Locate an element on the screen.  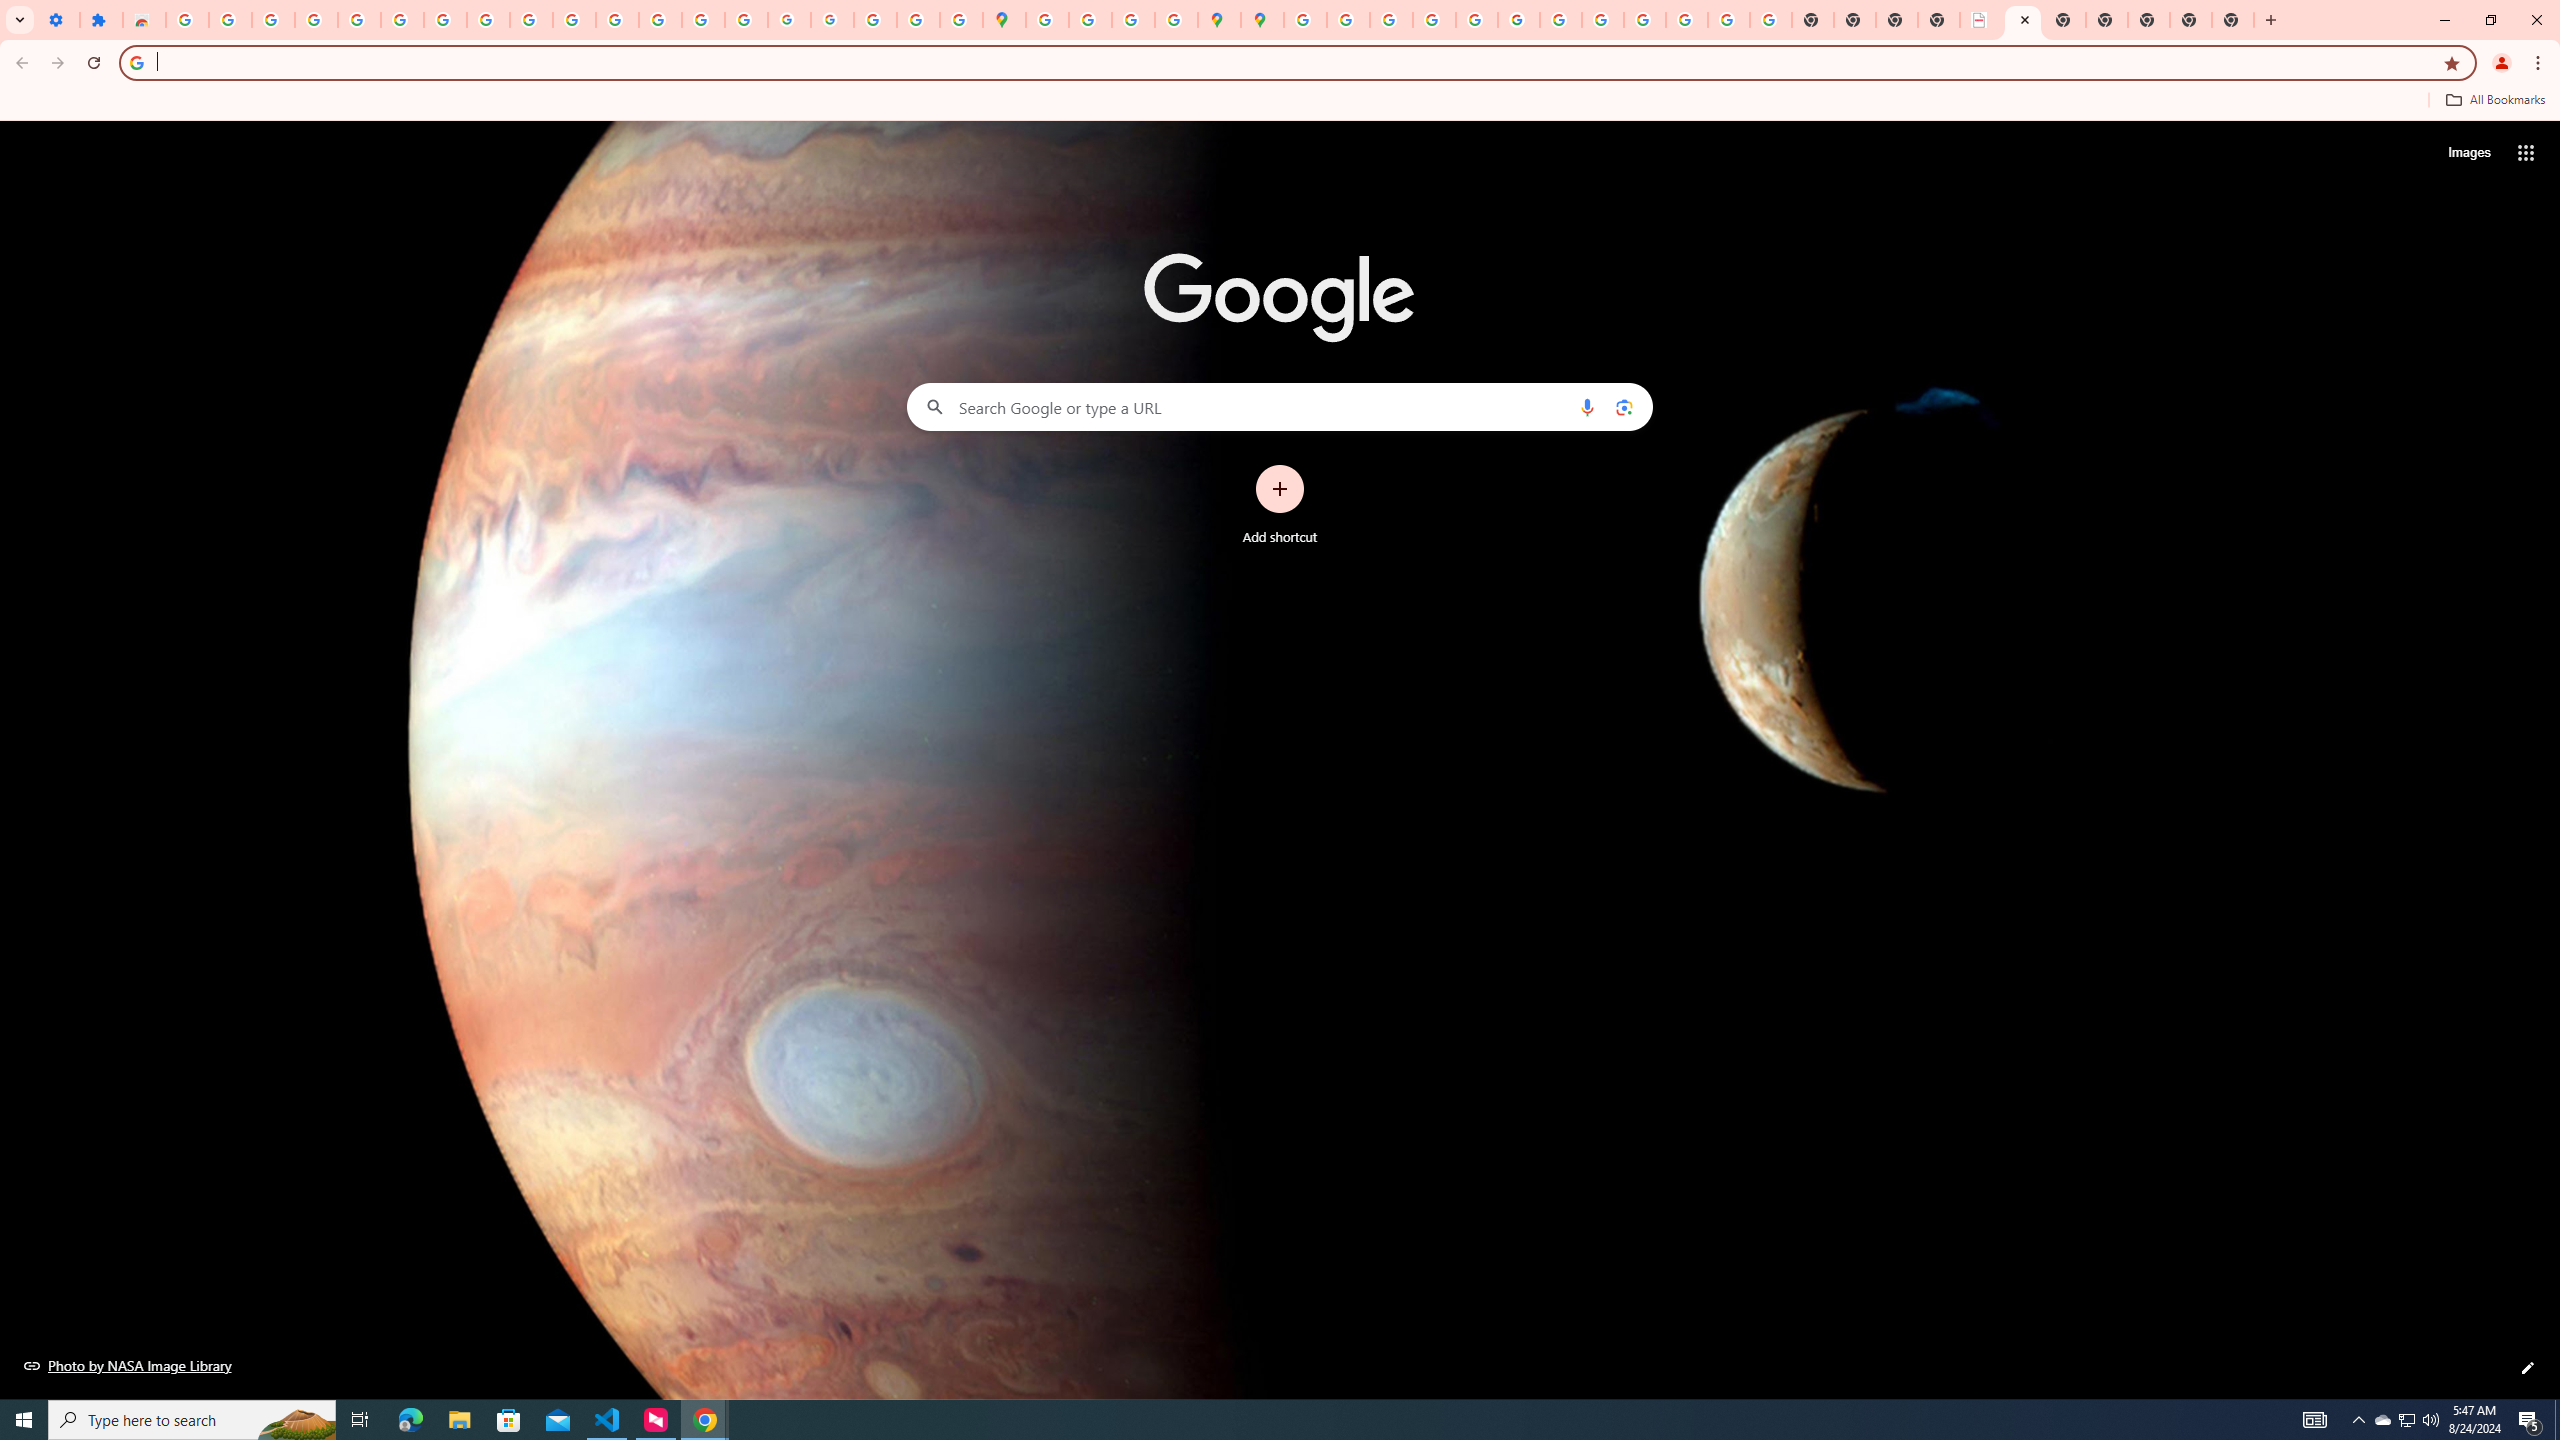
New Tab is located at coordinates (2106, 20).